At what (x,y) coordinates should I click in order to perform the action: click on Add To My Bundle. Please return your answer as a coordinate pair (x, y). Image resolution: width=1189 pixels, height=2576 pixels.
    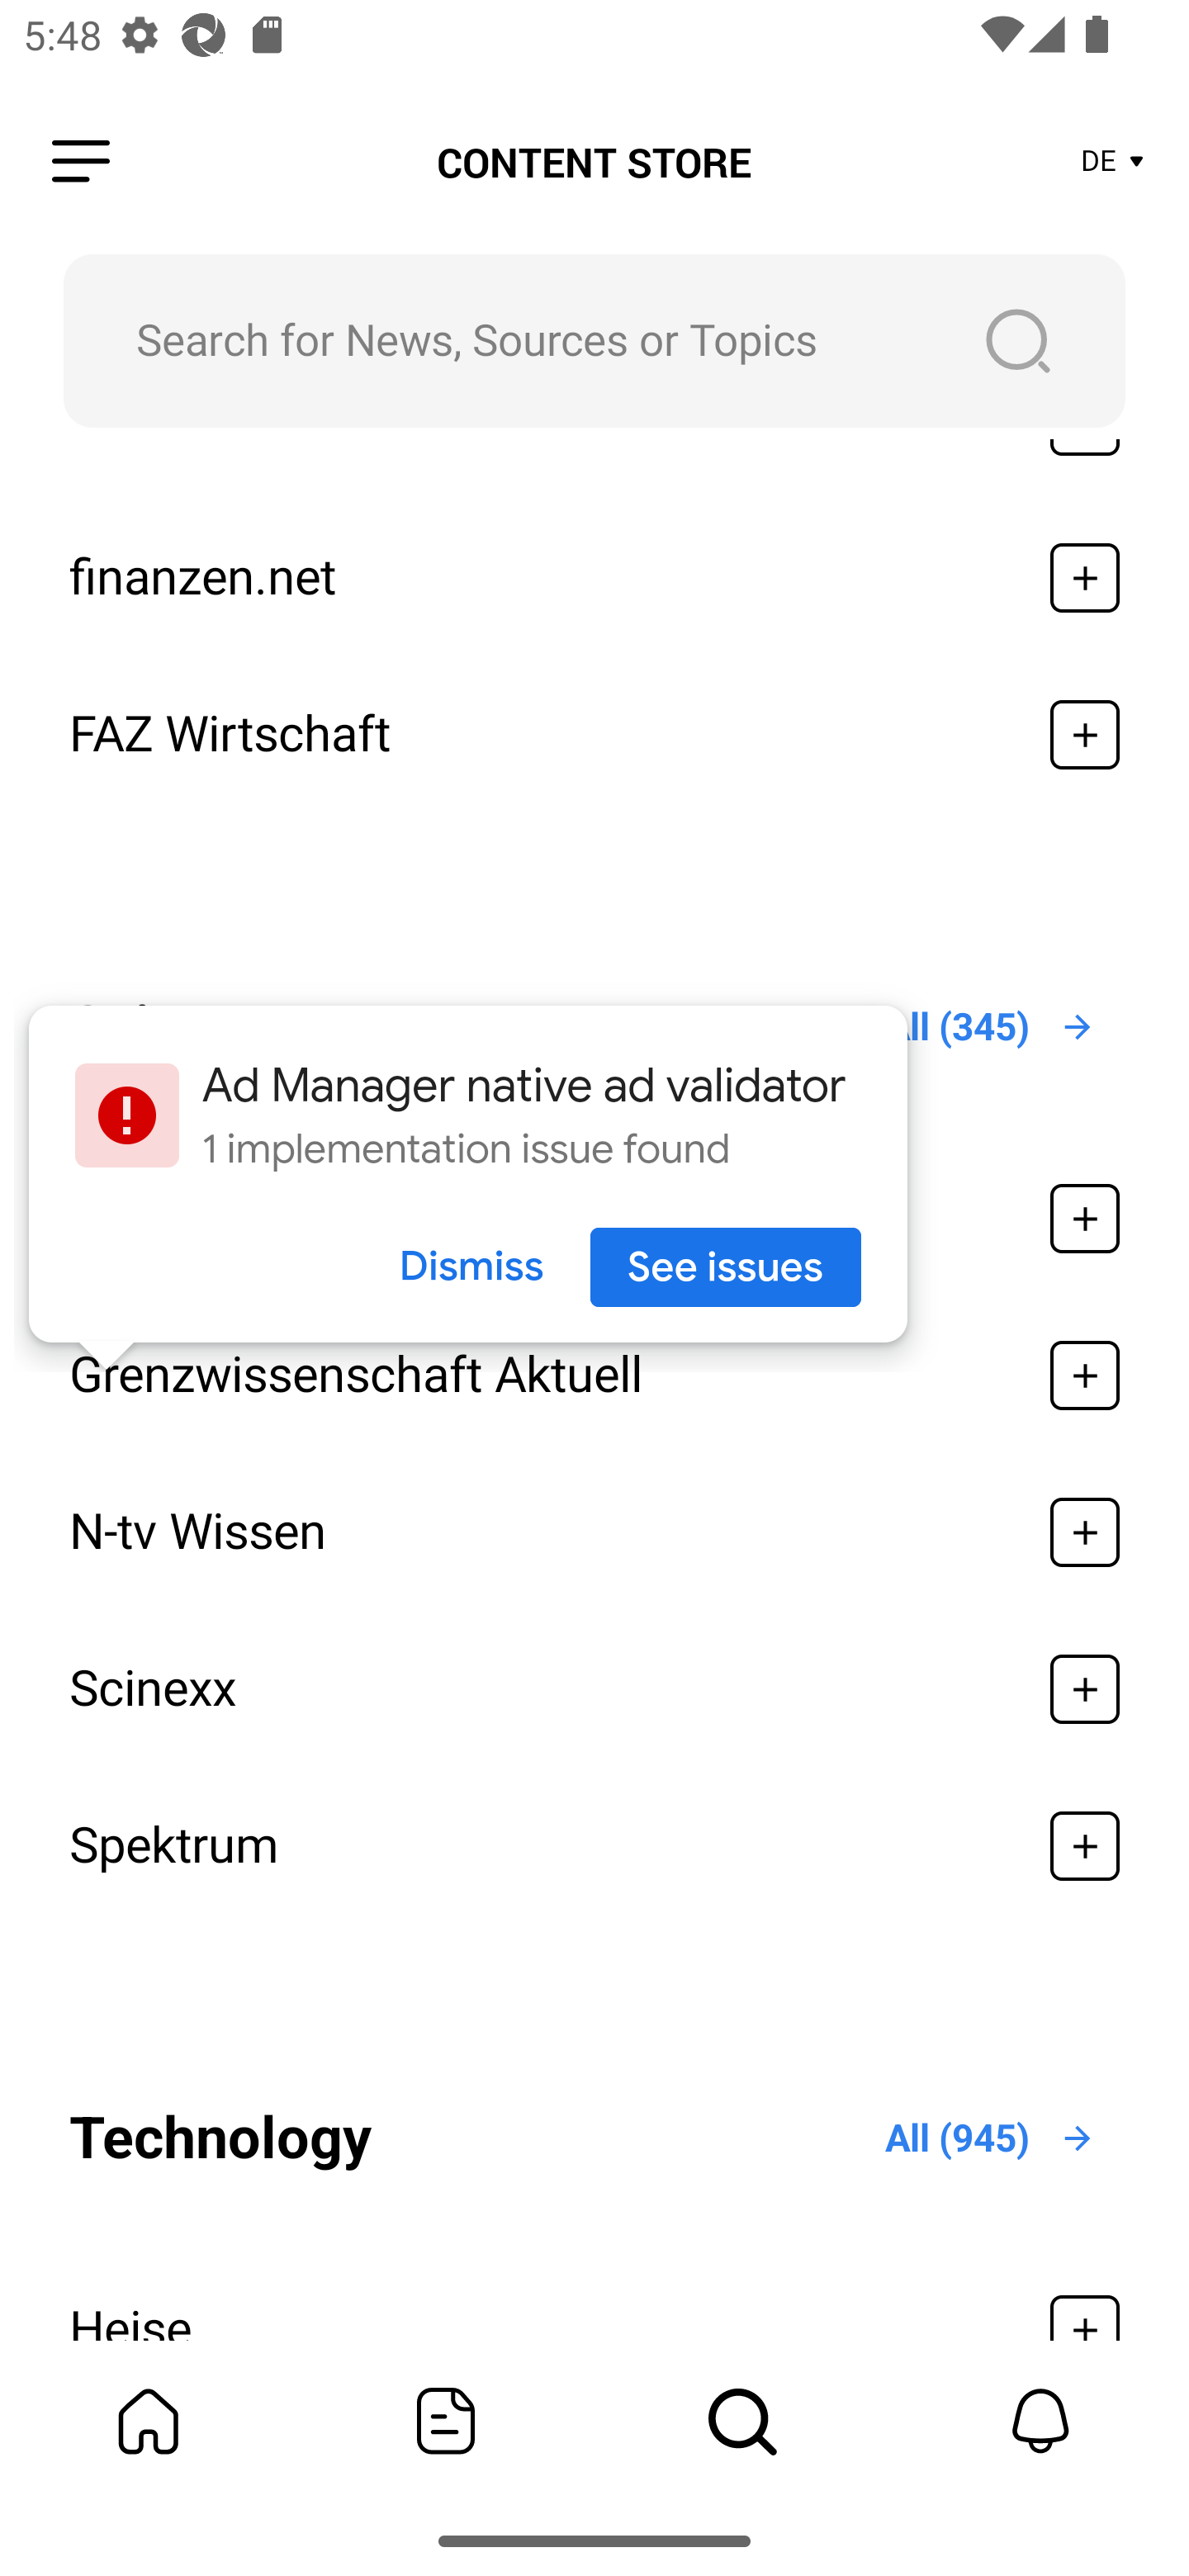
    Looking at the image, I should click on (1085, 1689).